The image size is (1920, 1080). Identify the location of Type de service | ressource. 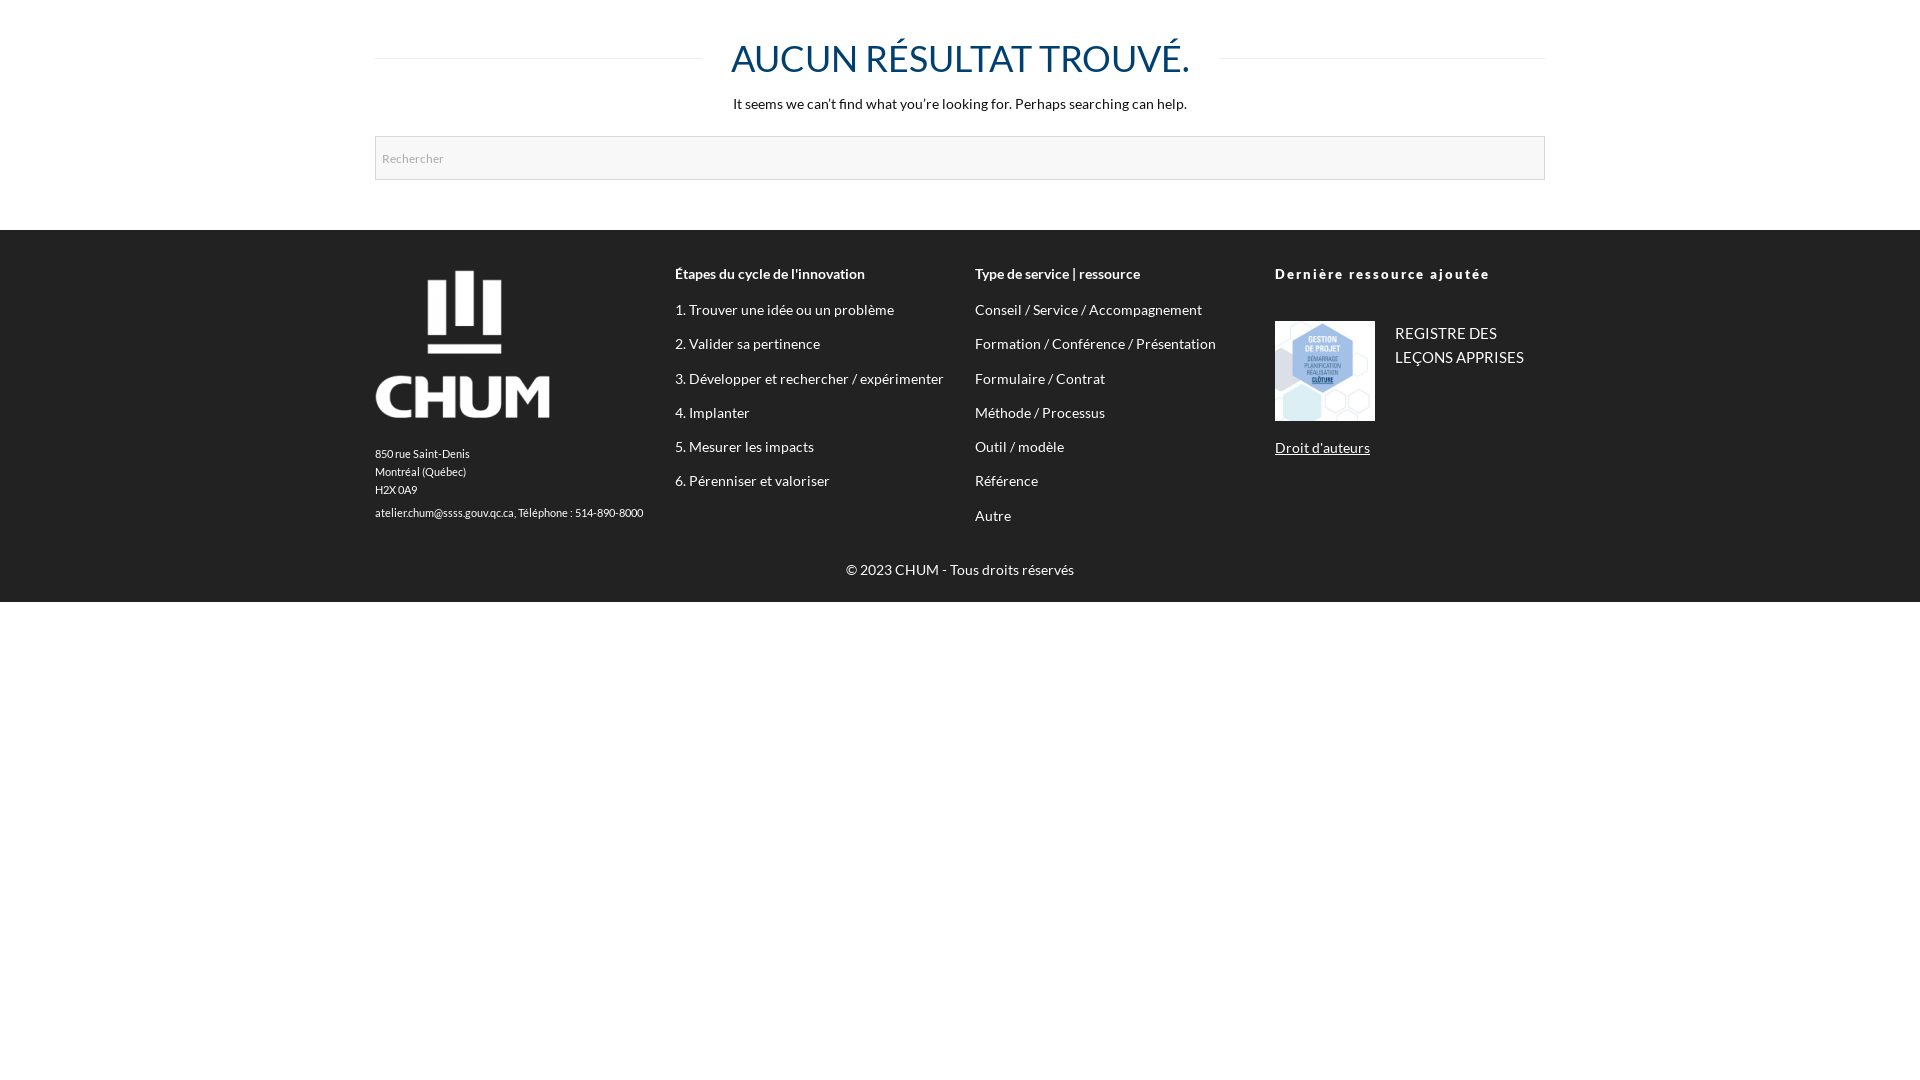
(1058, 274).